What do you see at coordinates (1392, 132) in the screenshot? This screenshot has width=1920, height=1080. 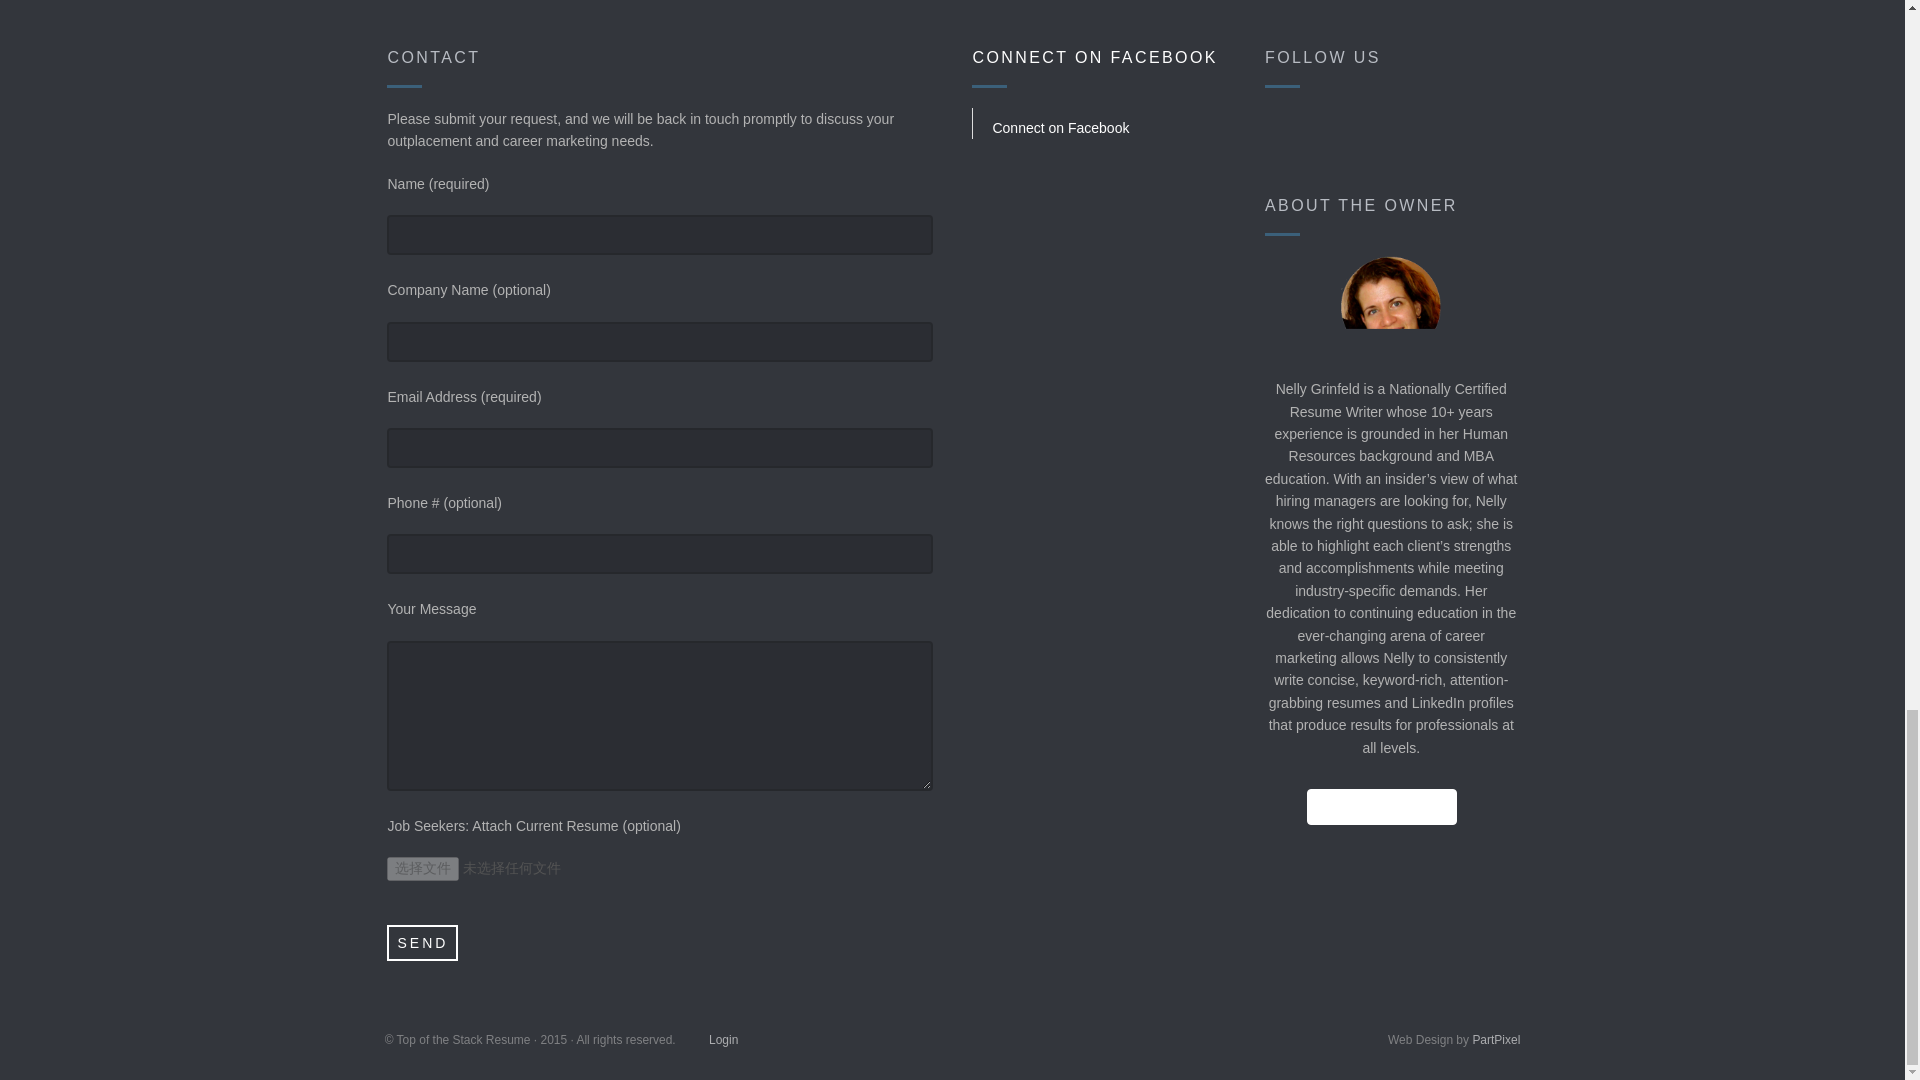 I see `LinkedIn` at bounding box center [1392, 132].